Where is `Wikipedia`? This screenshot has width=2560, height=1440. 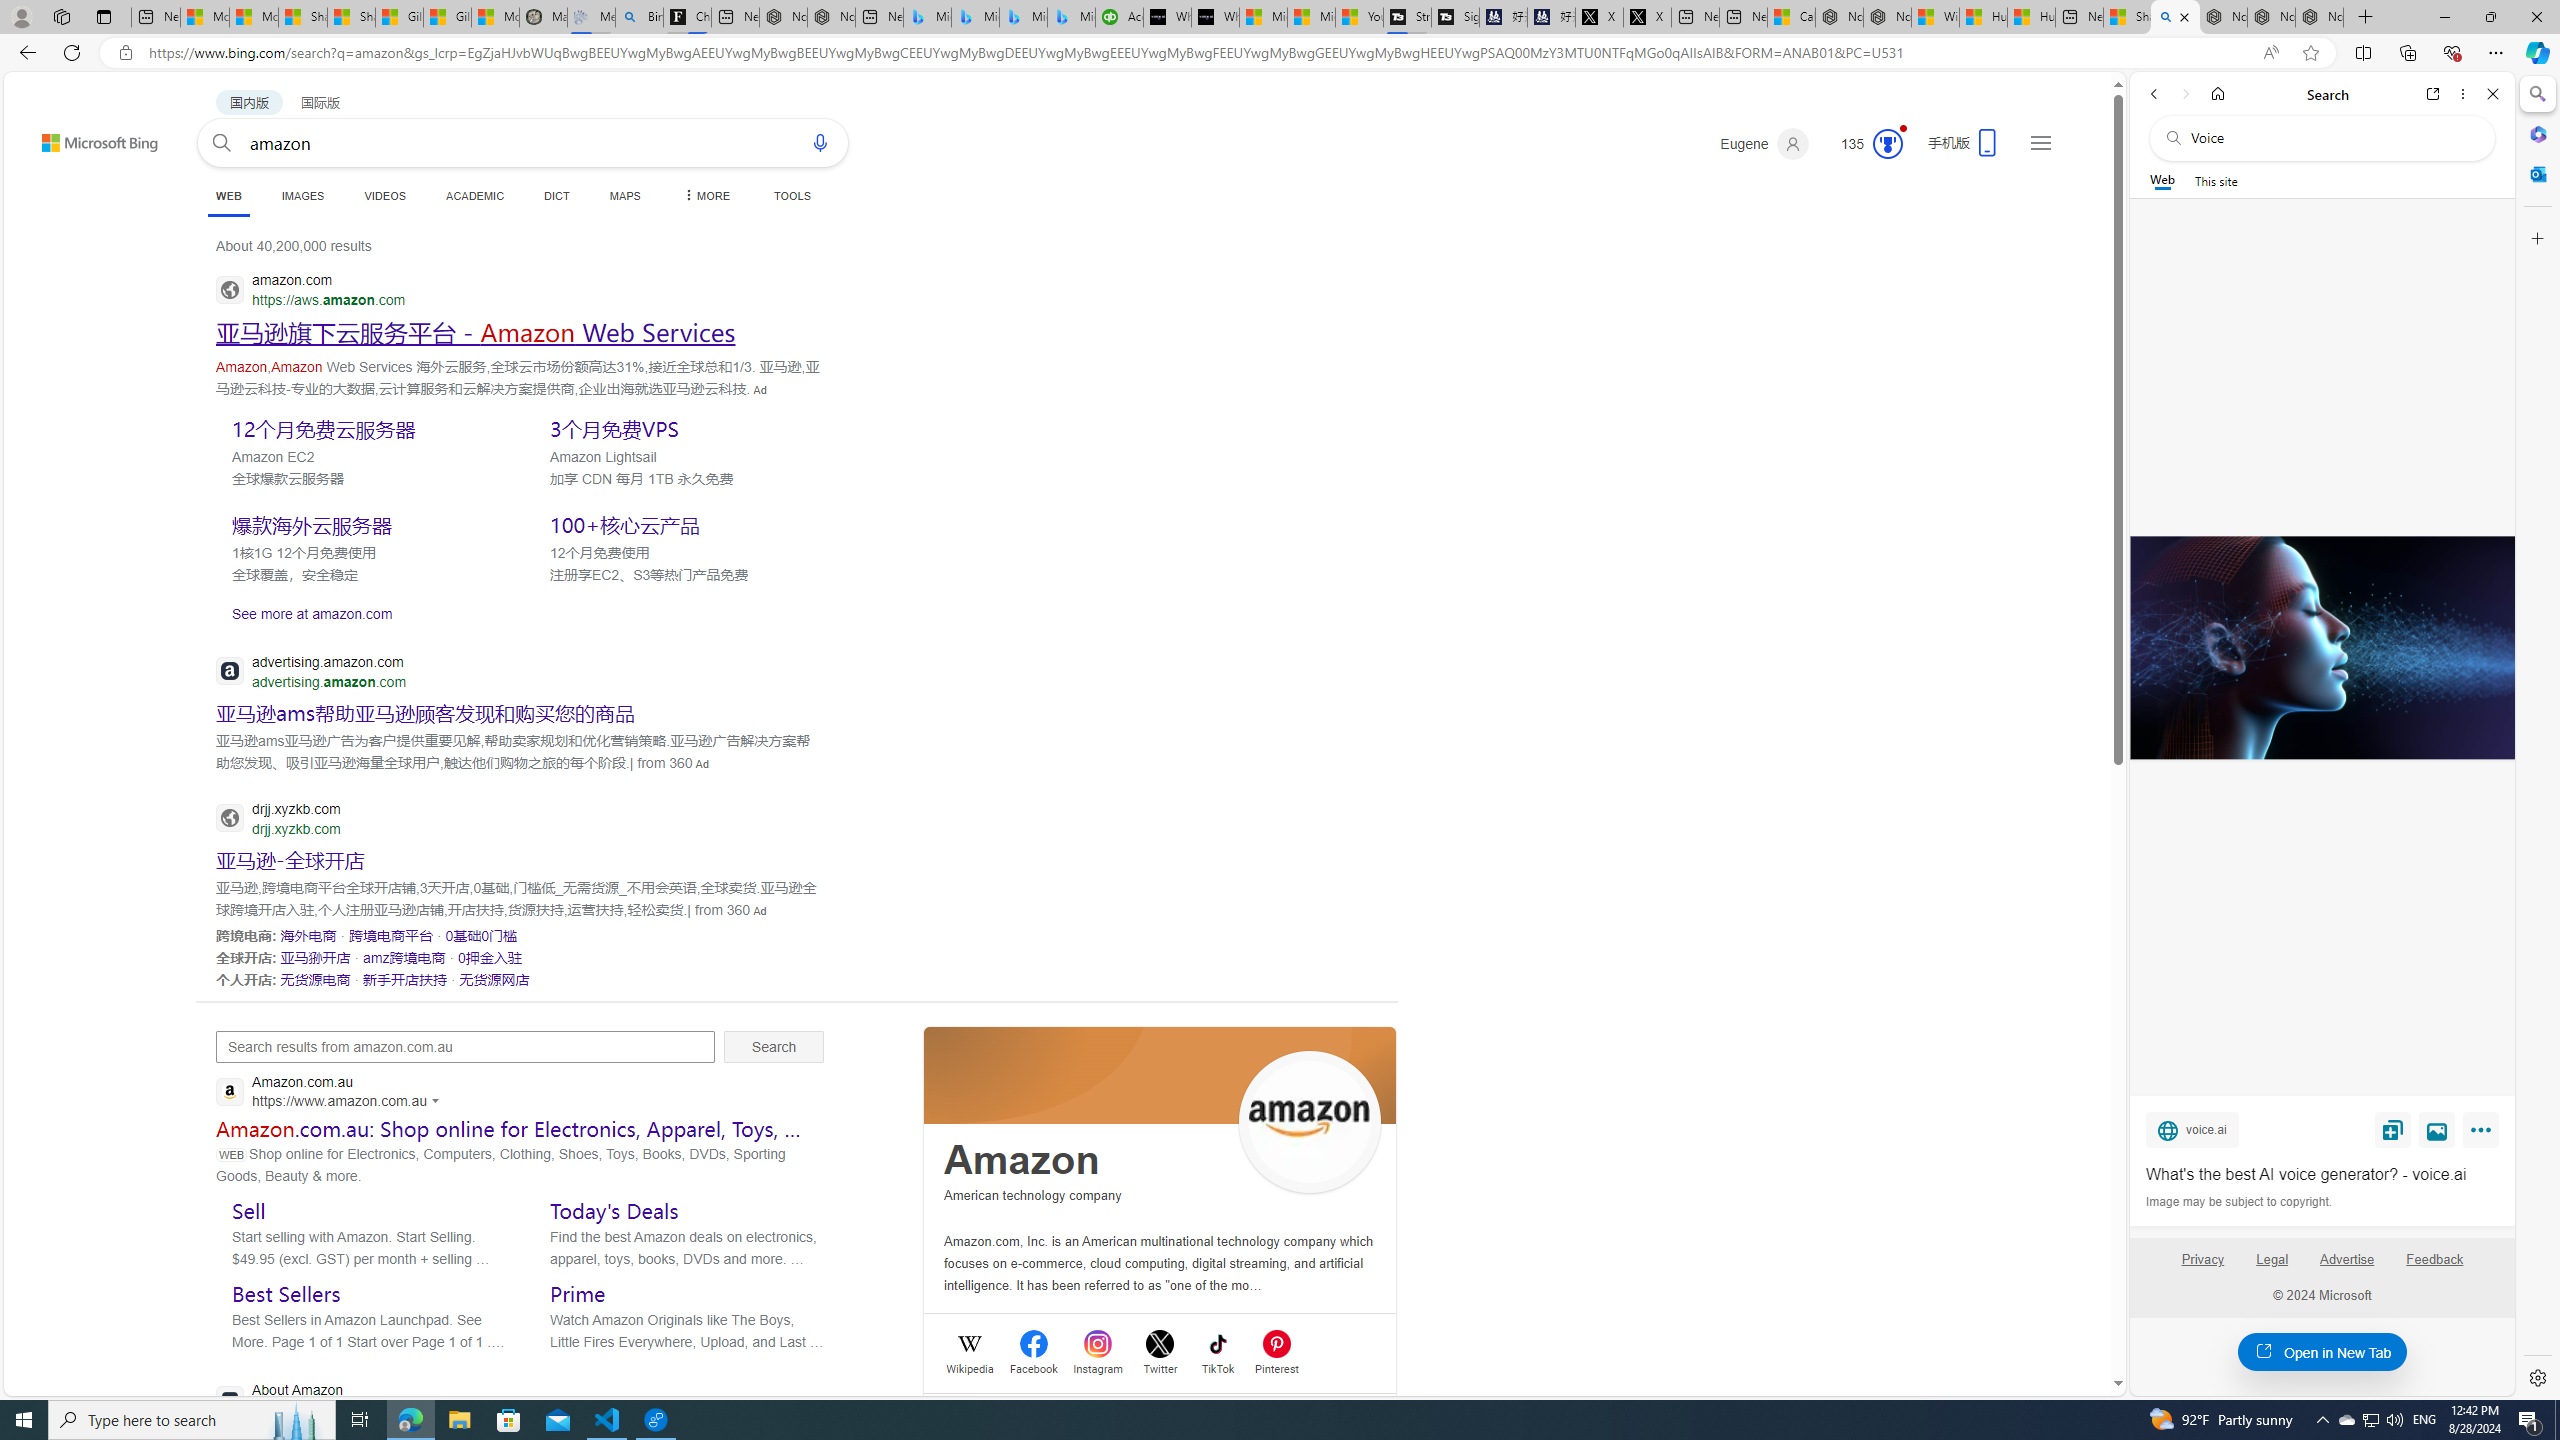 Wikipedia is located at coordinates (970, 1366).